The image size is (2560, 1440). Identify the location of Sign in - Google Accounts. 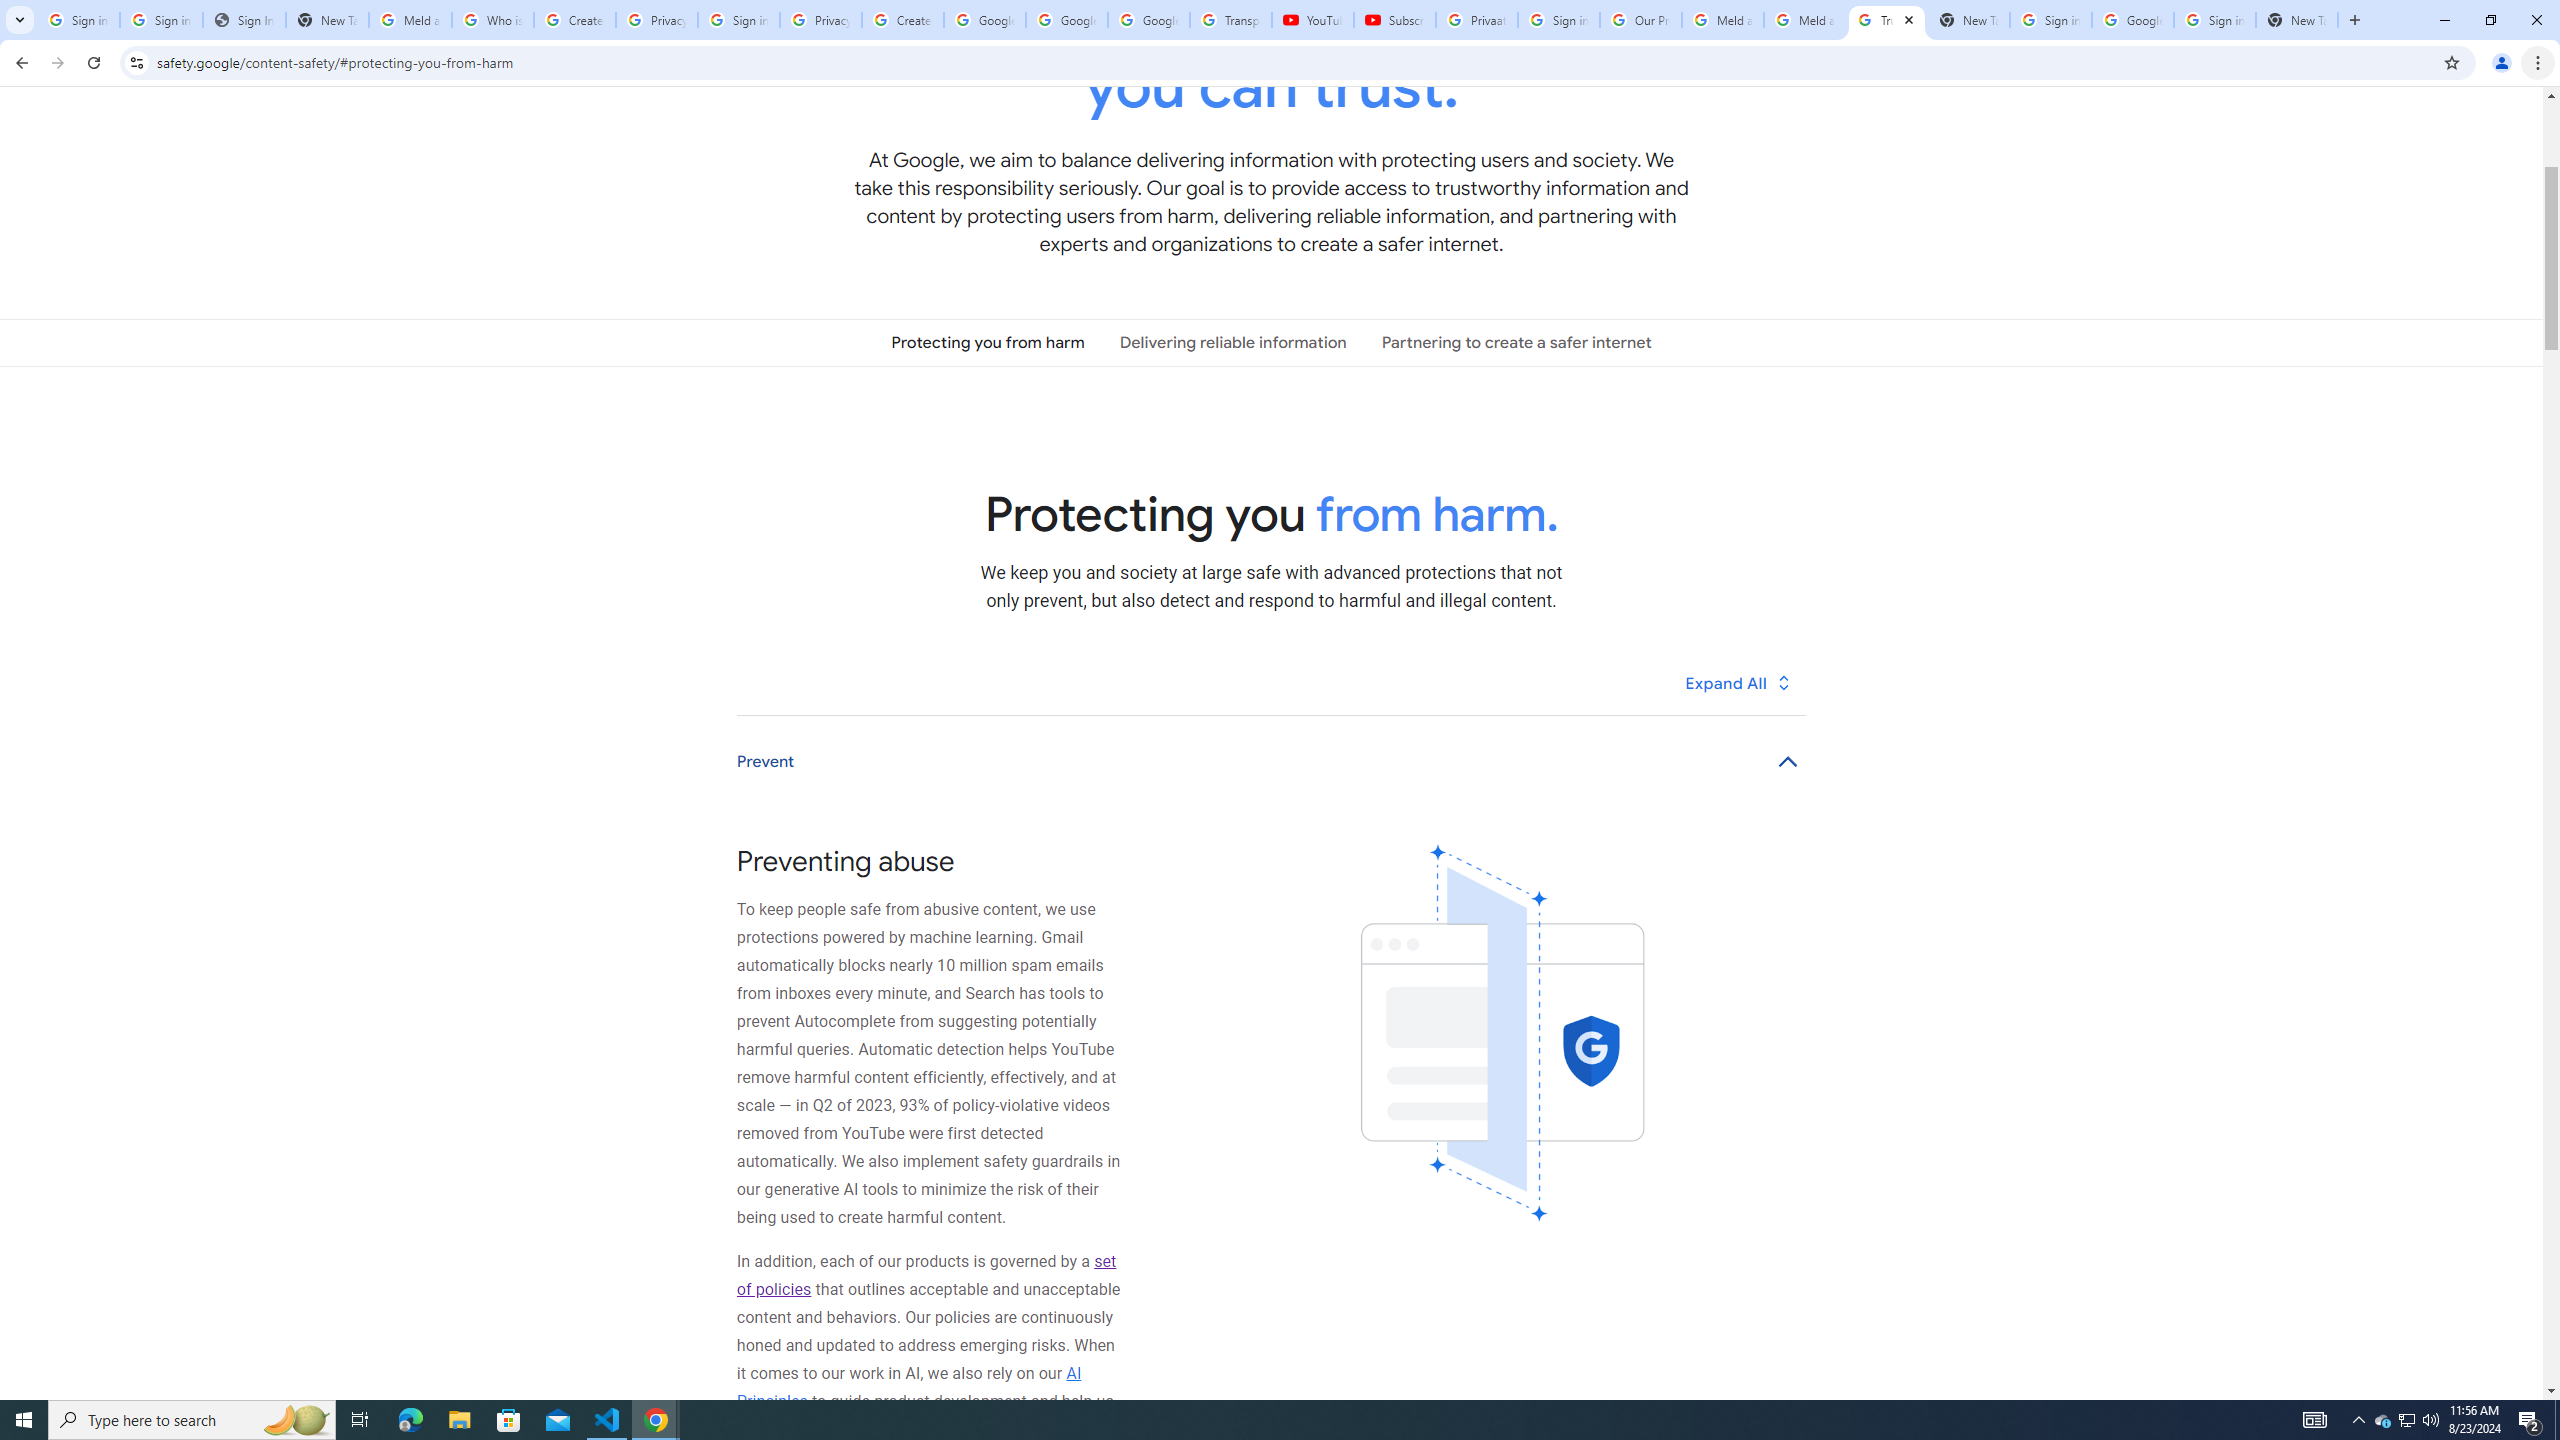
(2051, 20).